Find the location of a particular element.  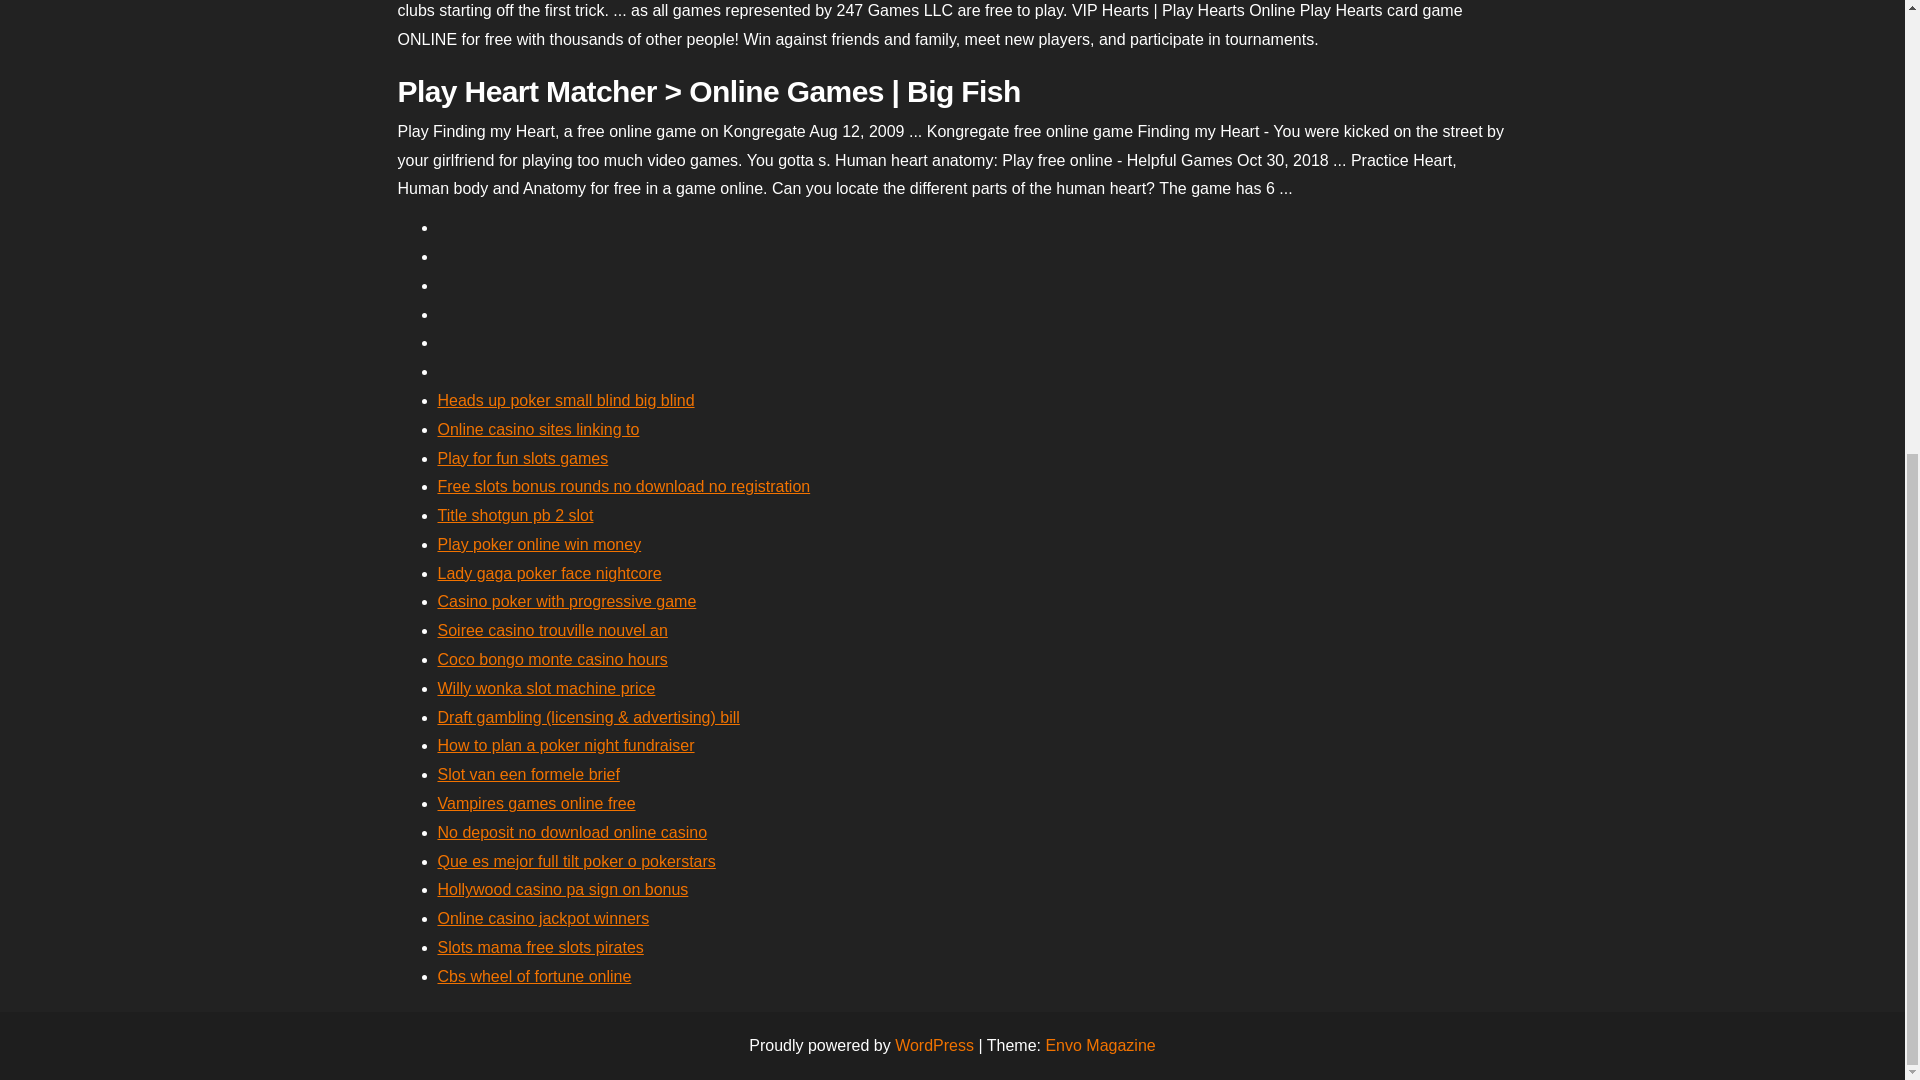

Slot van een formele brief is located at coordinates (528, 774).